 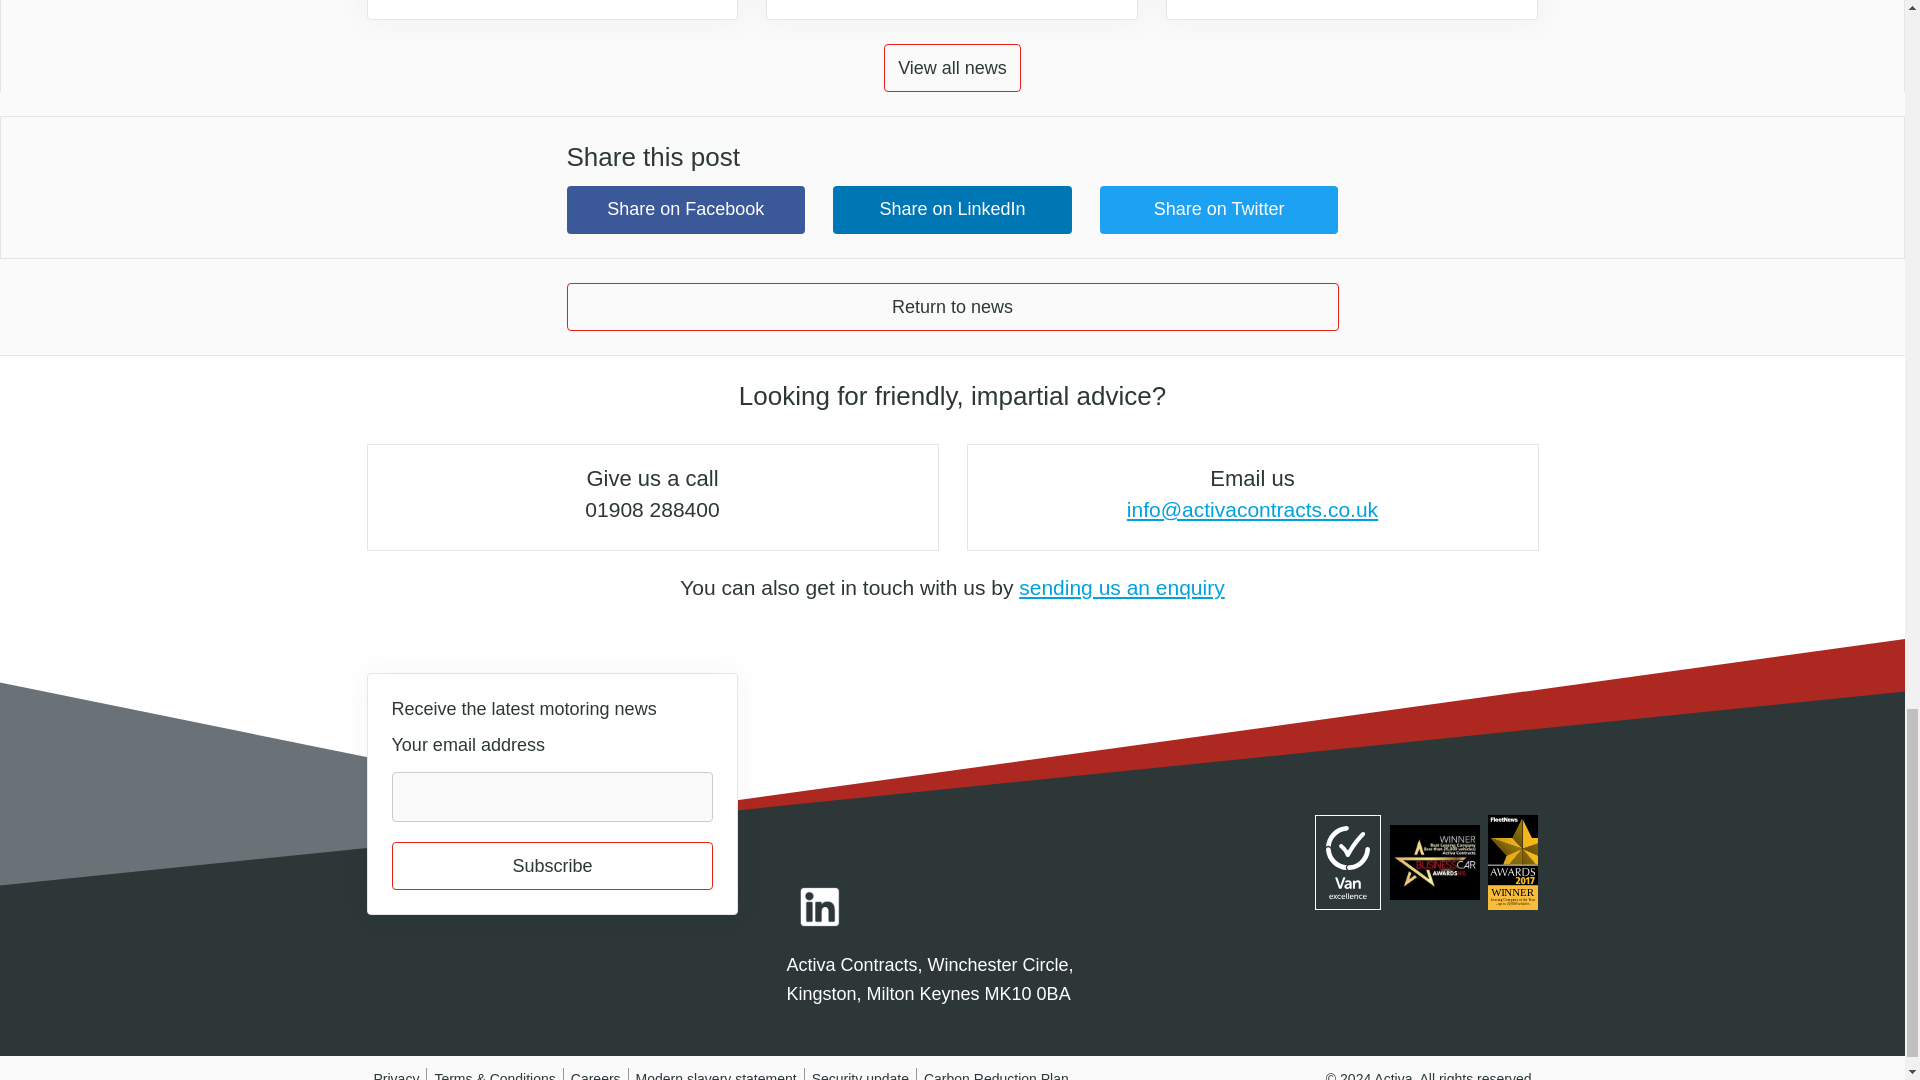 I want to click on Privacy, so click(x=397, y=1076).